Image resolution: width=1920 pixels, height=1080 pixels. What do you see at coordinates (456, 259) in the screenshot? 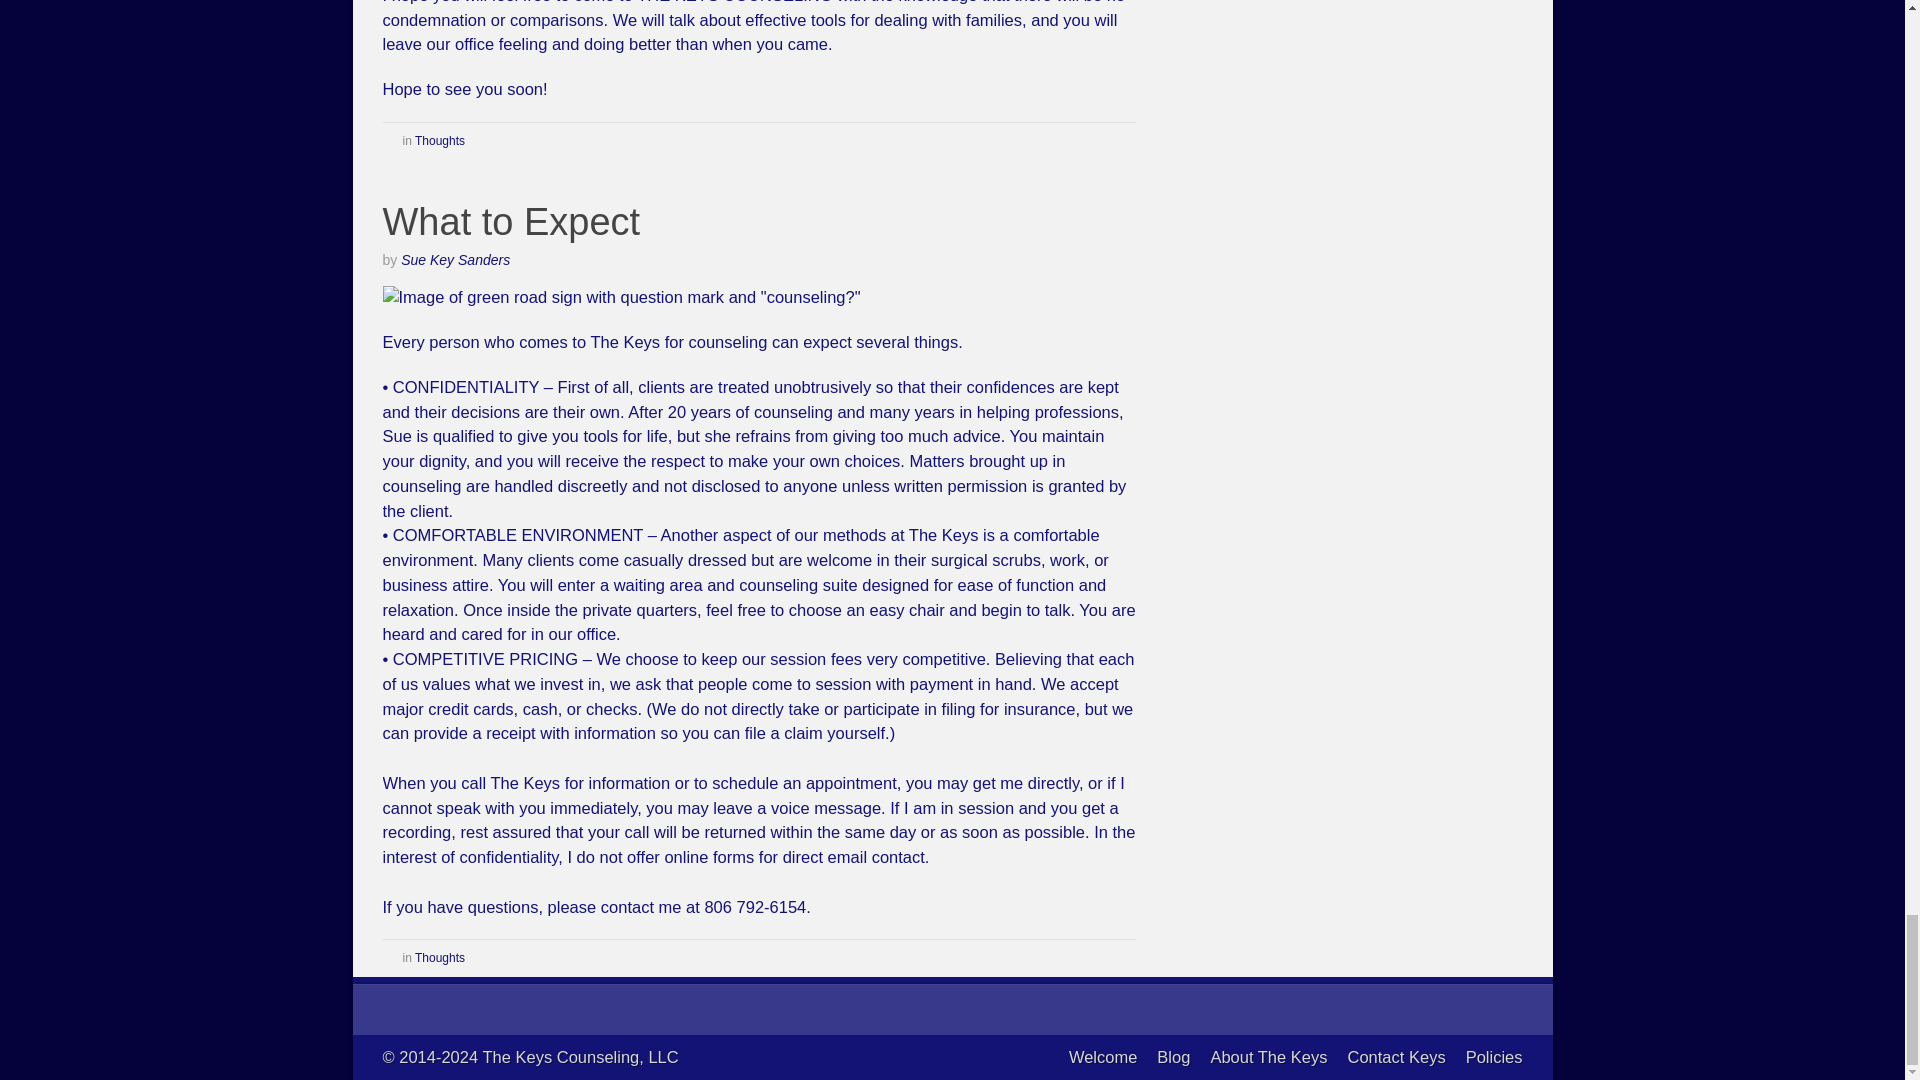
I see `Sue Key Sanders` at bounding box center [456, 259].